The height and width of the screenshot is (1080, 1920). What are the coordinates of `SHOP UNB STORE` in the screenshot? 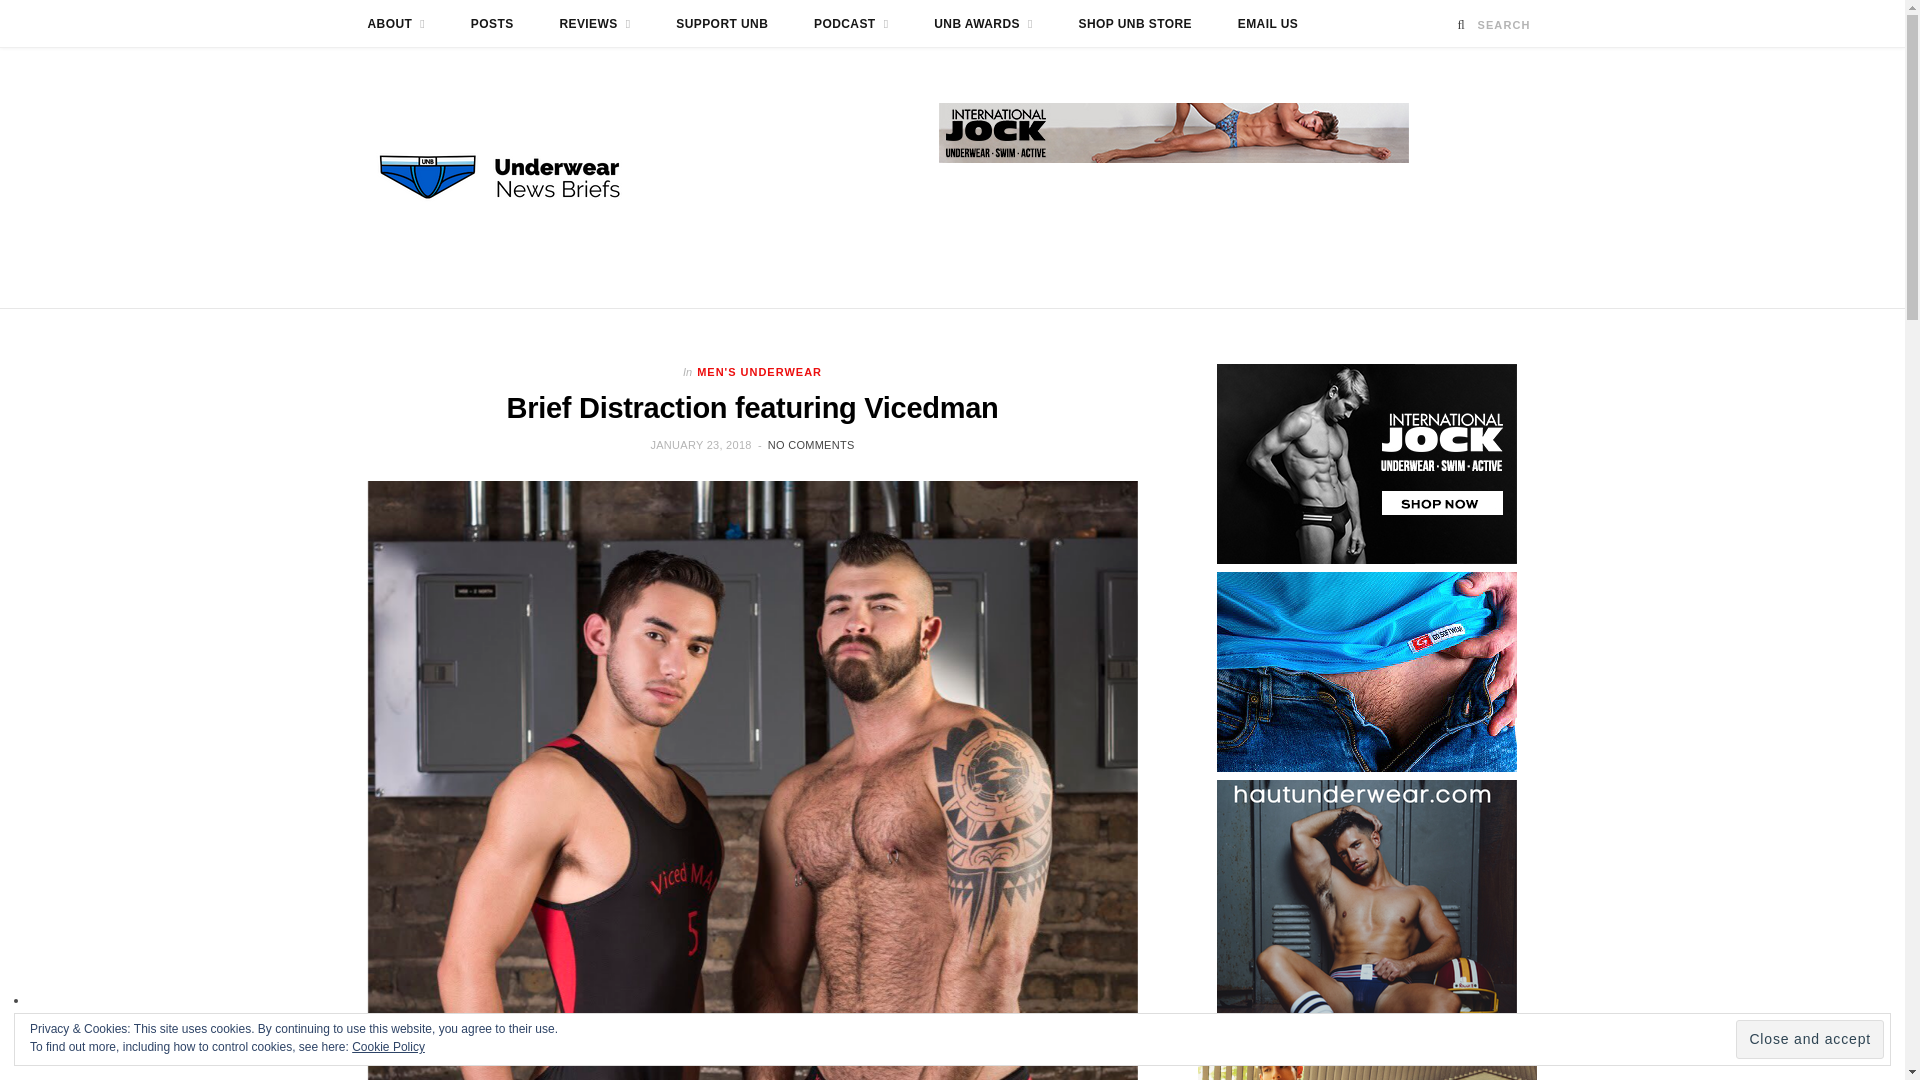 It's located at (1135, 24).